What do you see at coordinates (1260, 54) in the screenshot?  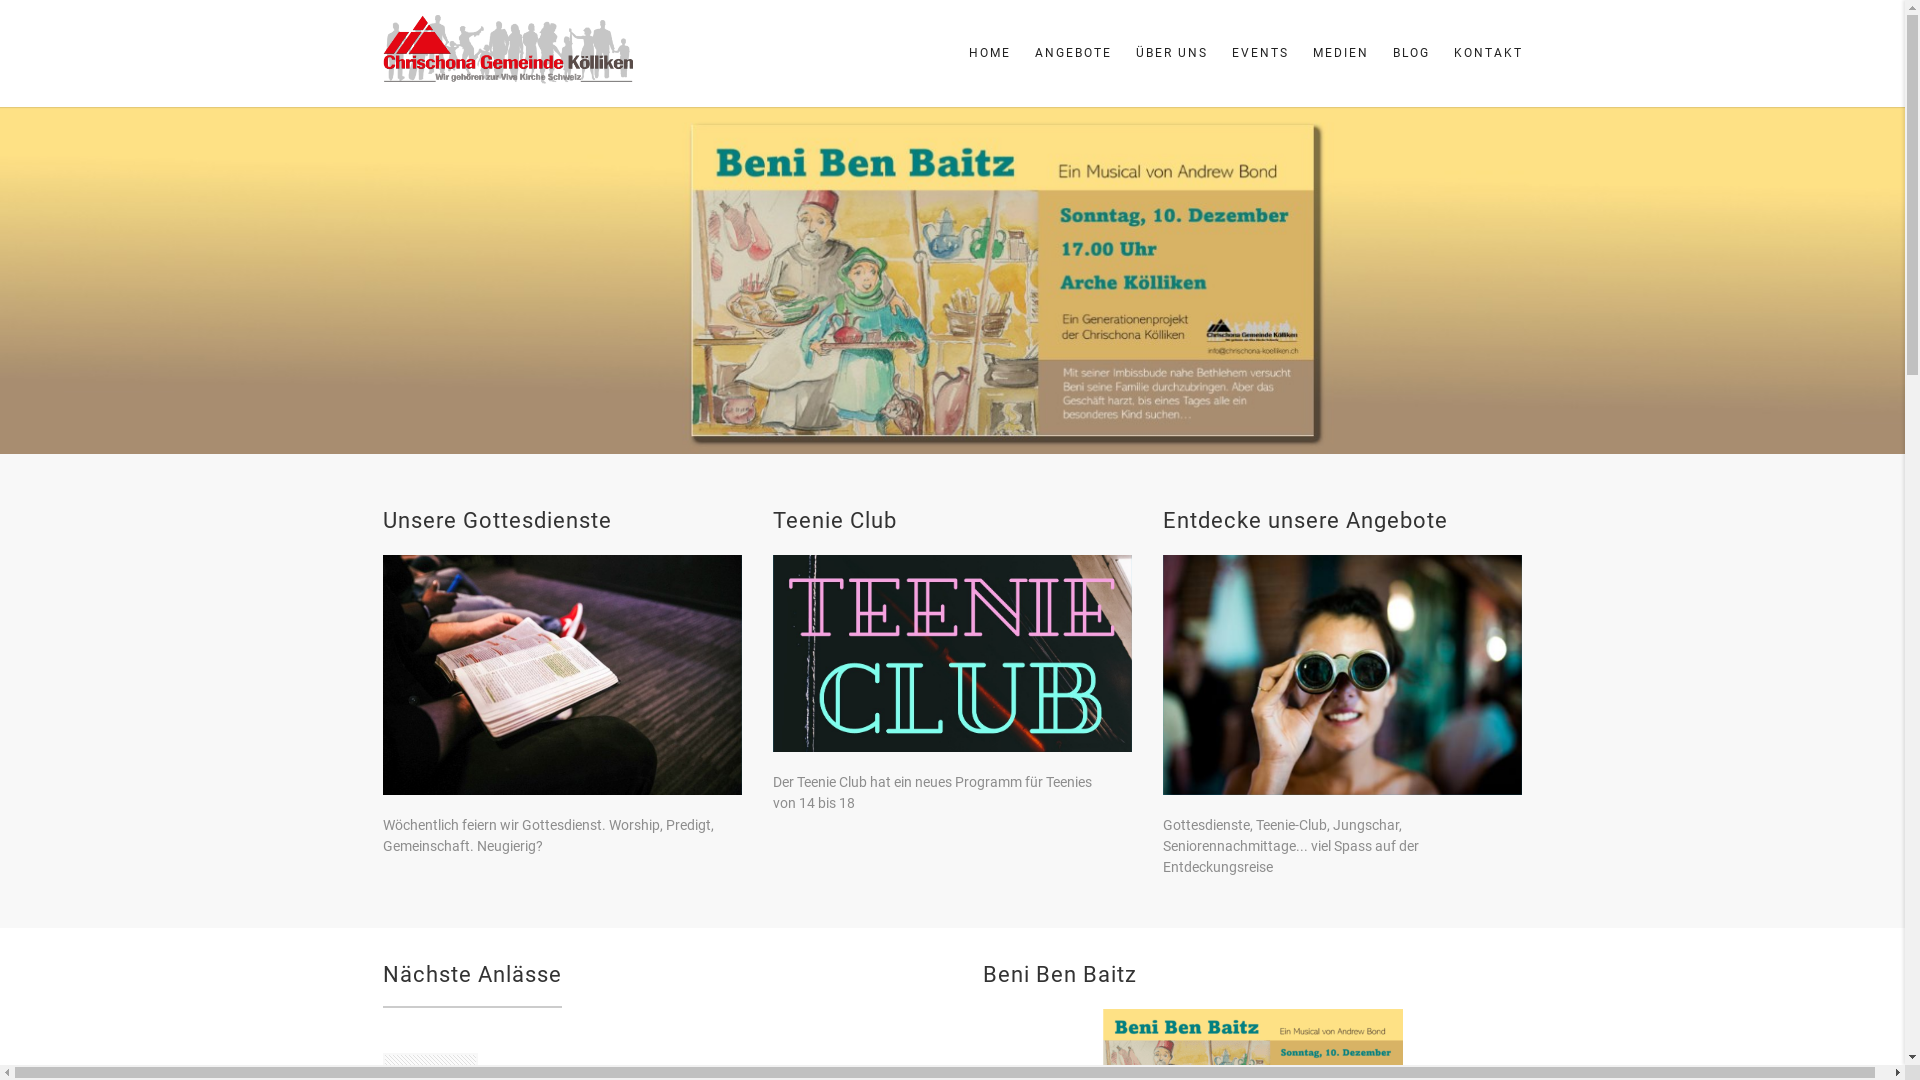 I see `EVENTS` at bounding box center [1260, 54].